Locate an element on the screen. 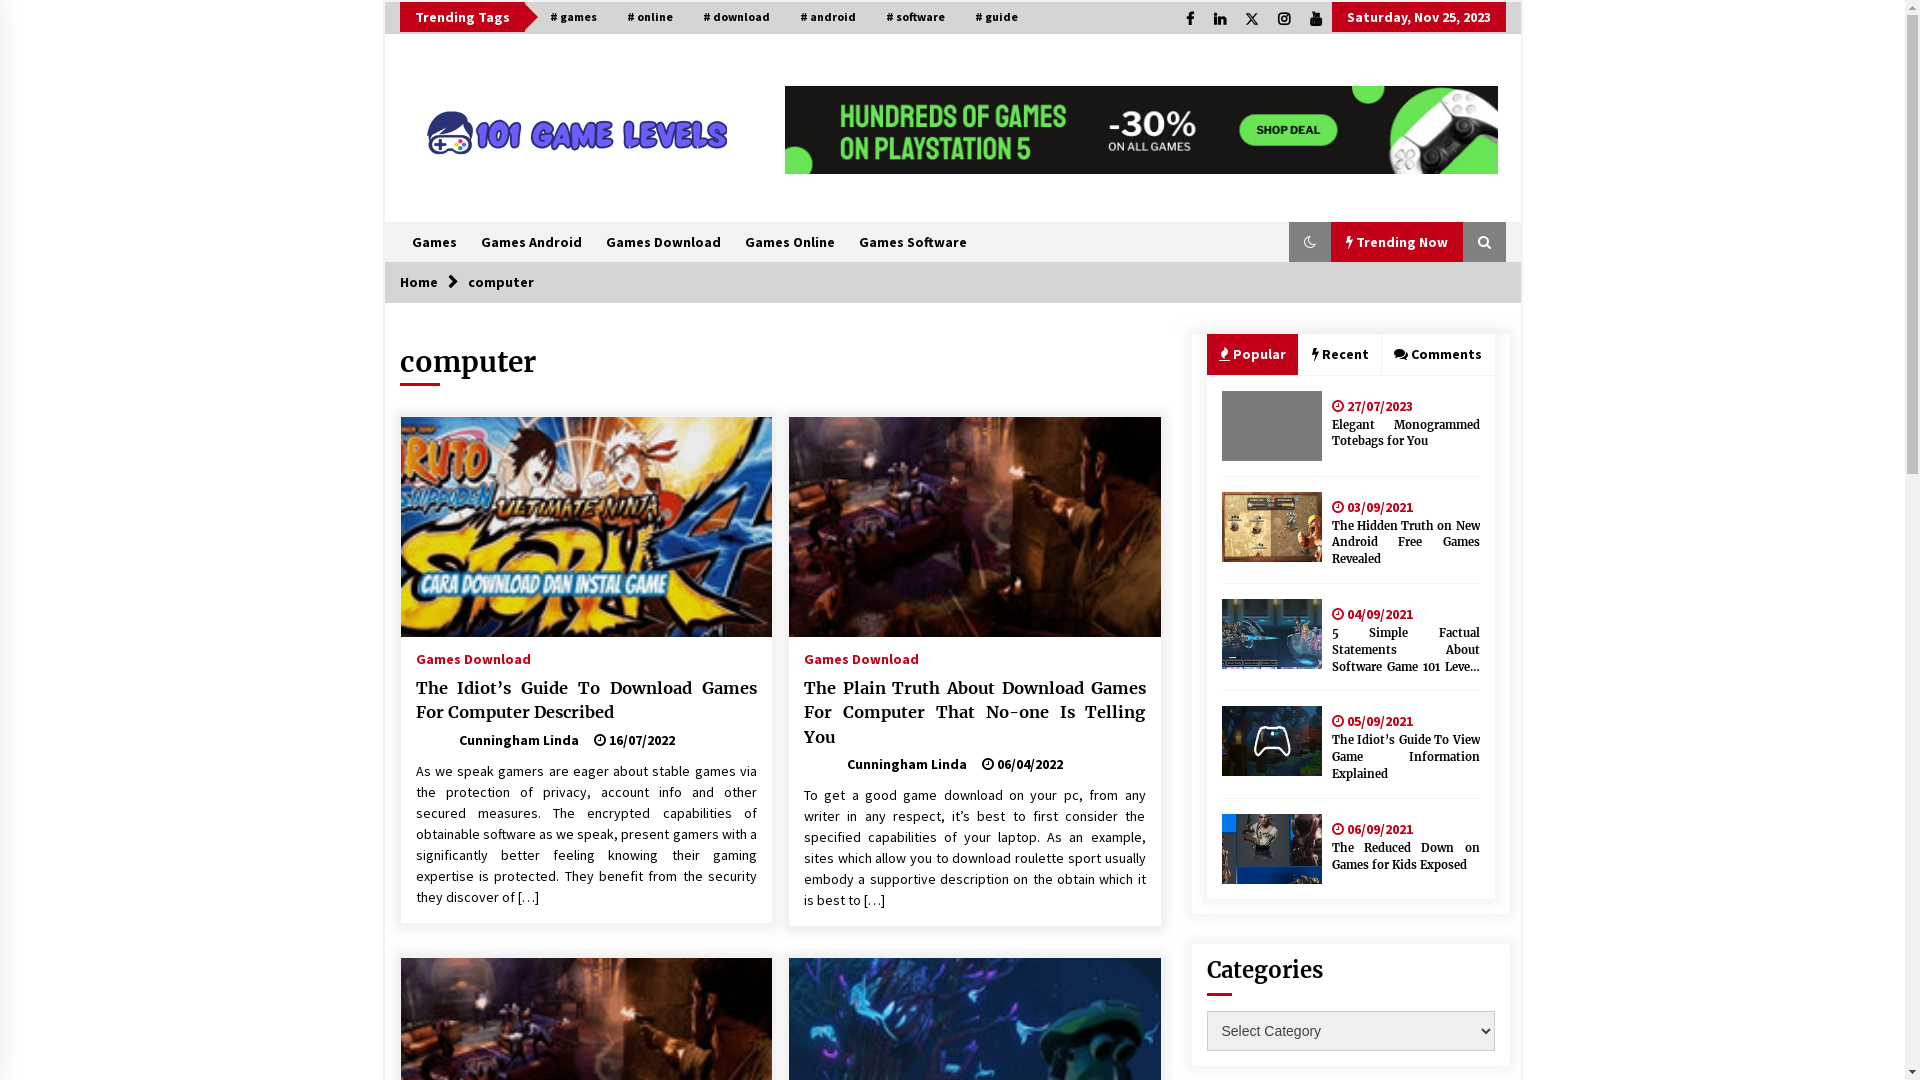 The height and width of the screenshot is (1080, 1920). The Hidden Truth on New Android Free Games Revealed is located at coordinates (1406, 543).